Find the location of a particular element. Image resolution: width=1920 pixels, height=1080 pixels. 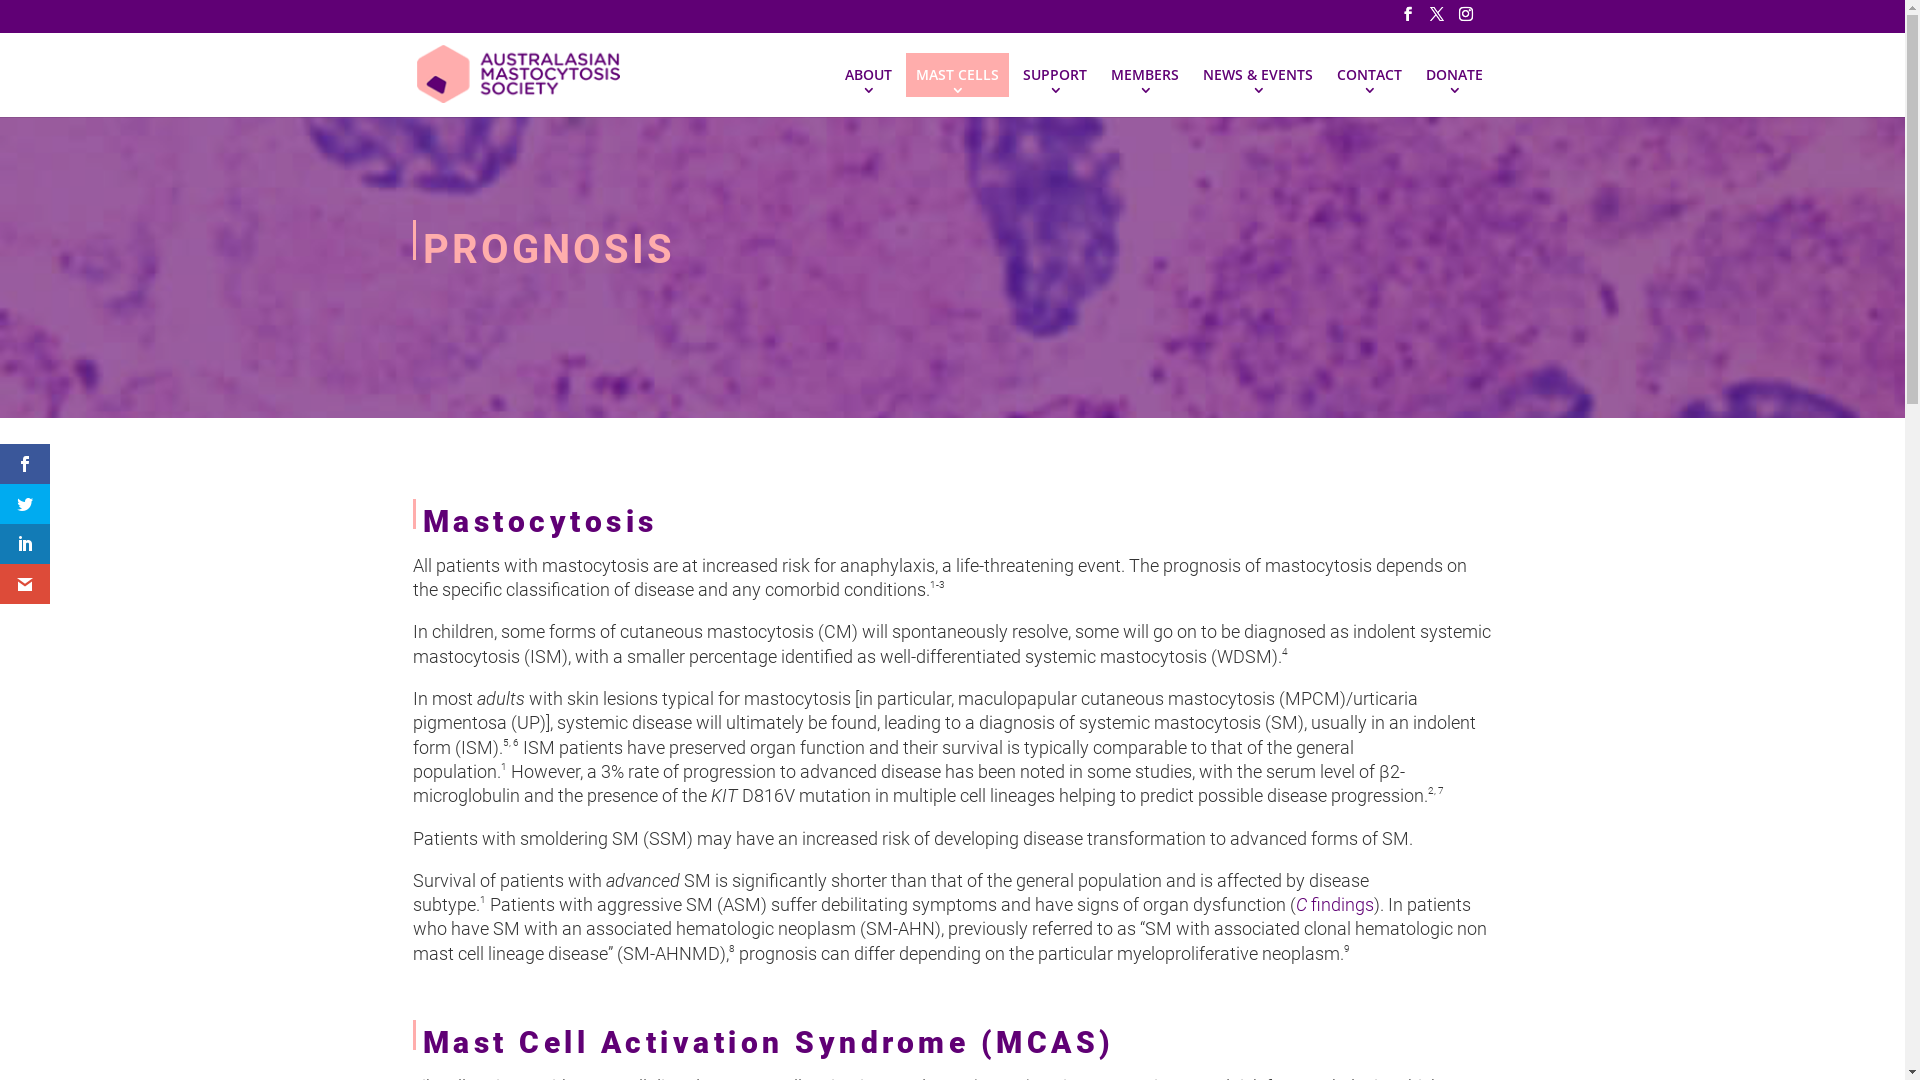

ABOUT is located at coordinates (868, 74).